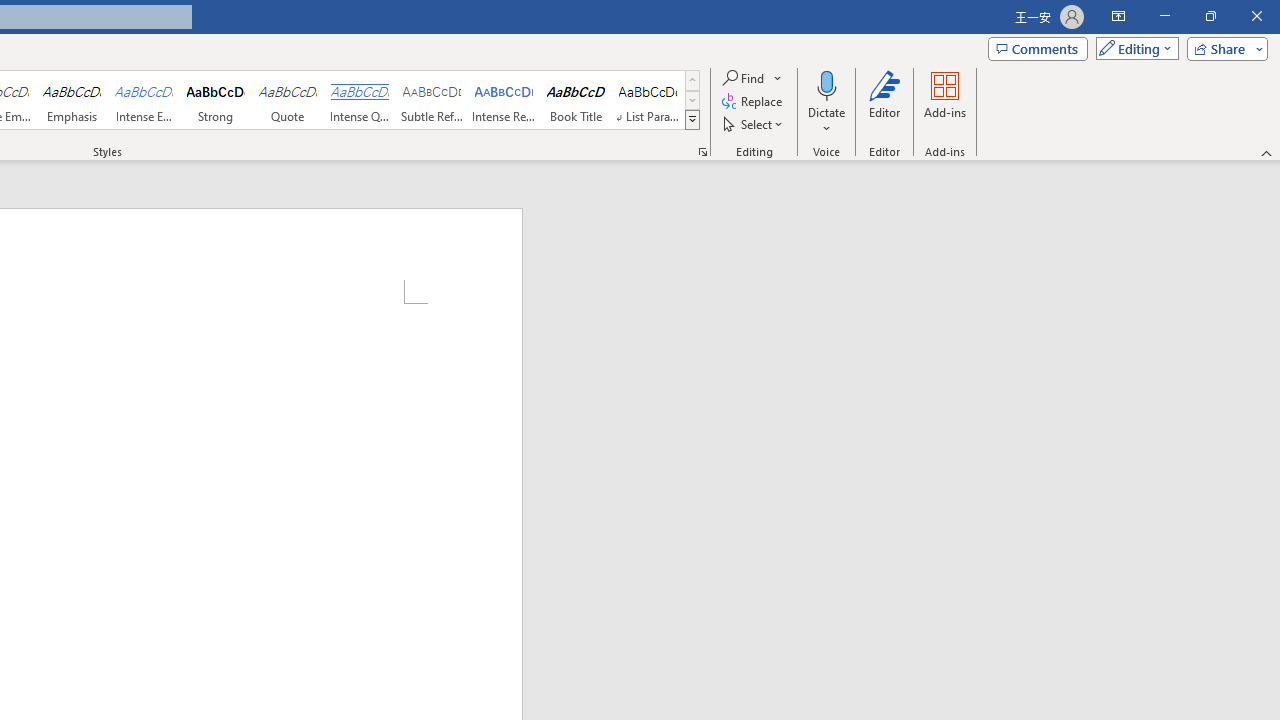 The height and width of the screenshot is (720, 1280). Describe the element at coordinates (744, 78) in the screenshot. I see `Find` at that location.